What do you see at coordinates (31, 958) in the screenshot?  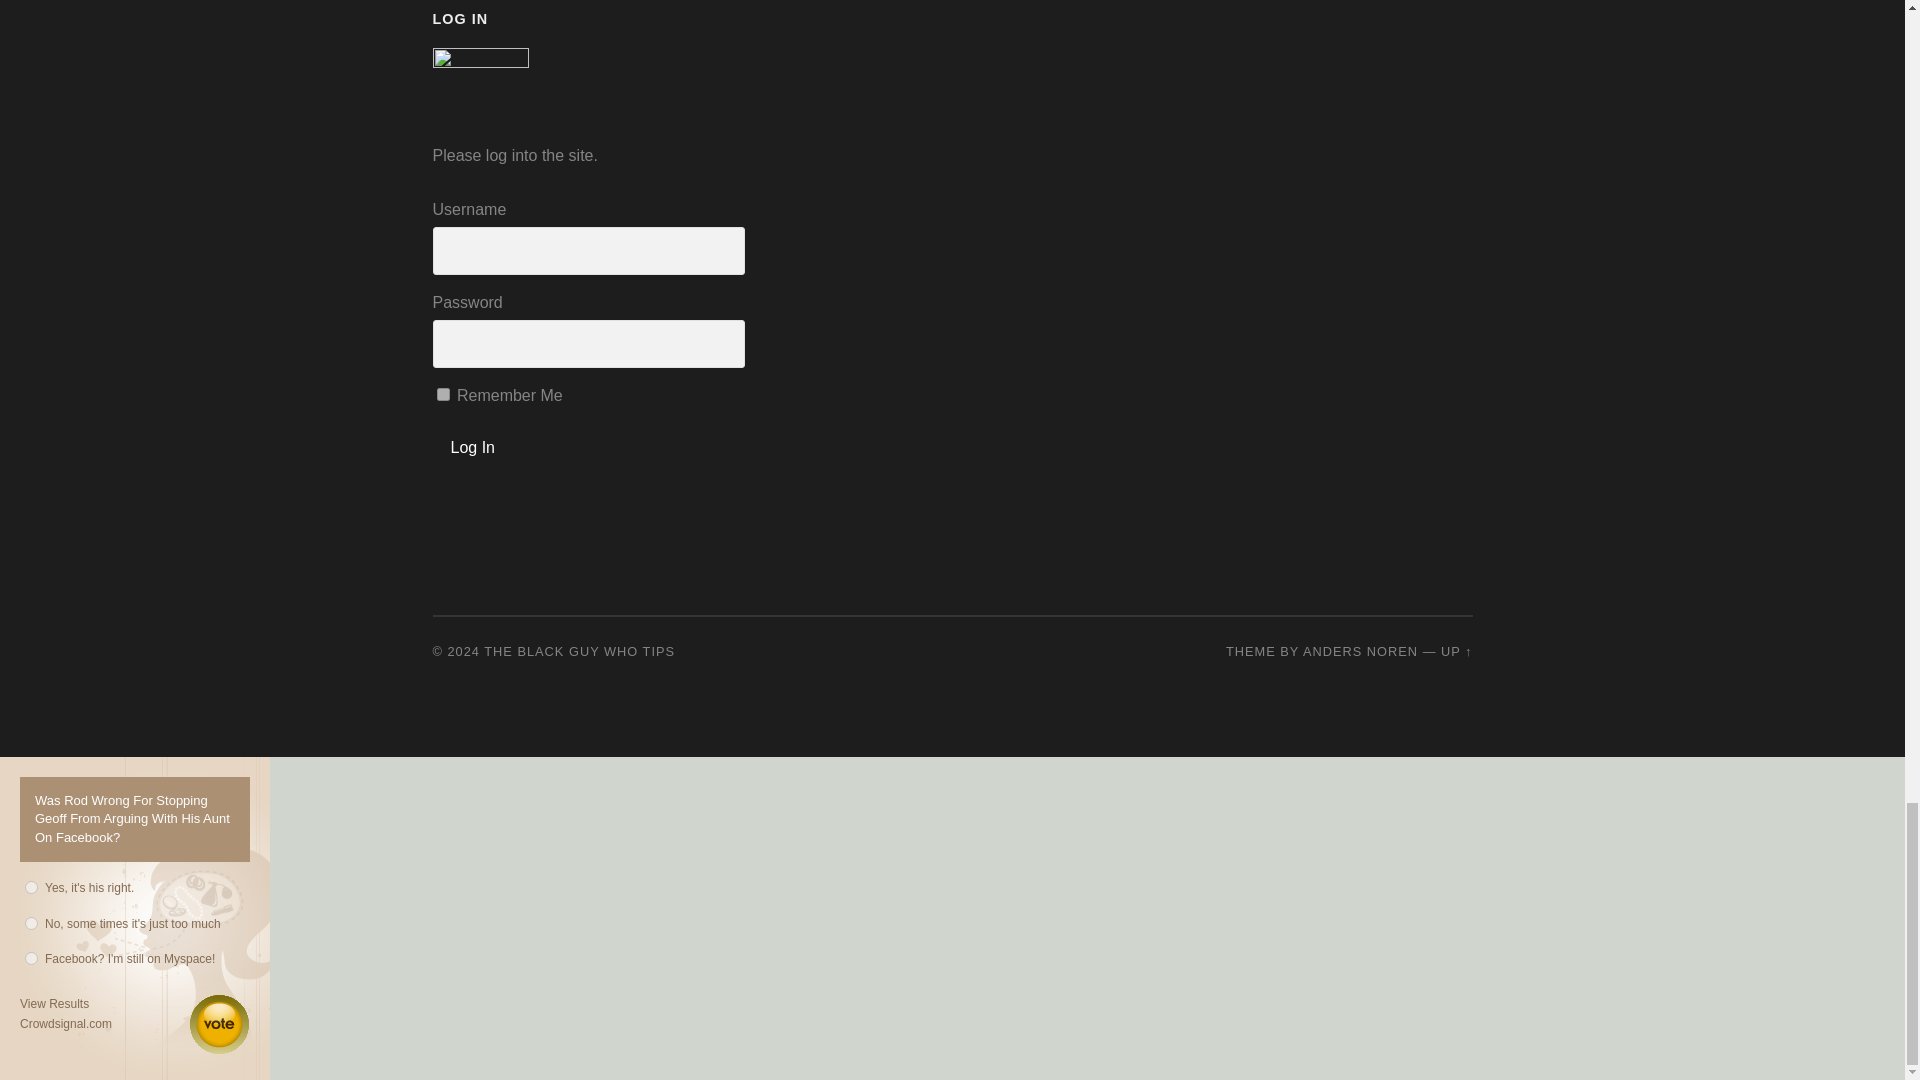 I see `24586996` at bounding box center [31, 958].